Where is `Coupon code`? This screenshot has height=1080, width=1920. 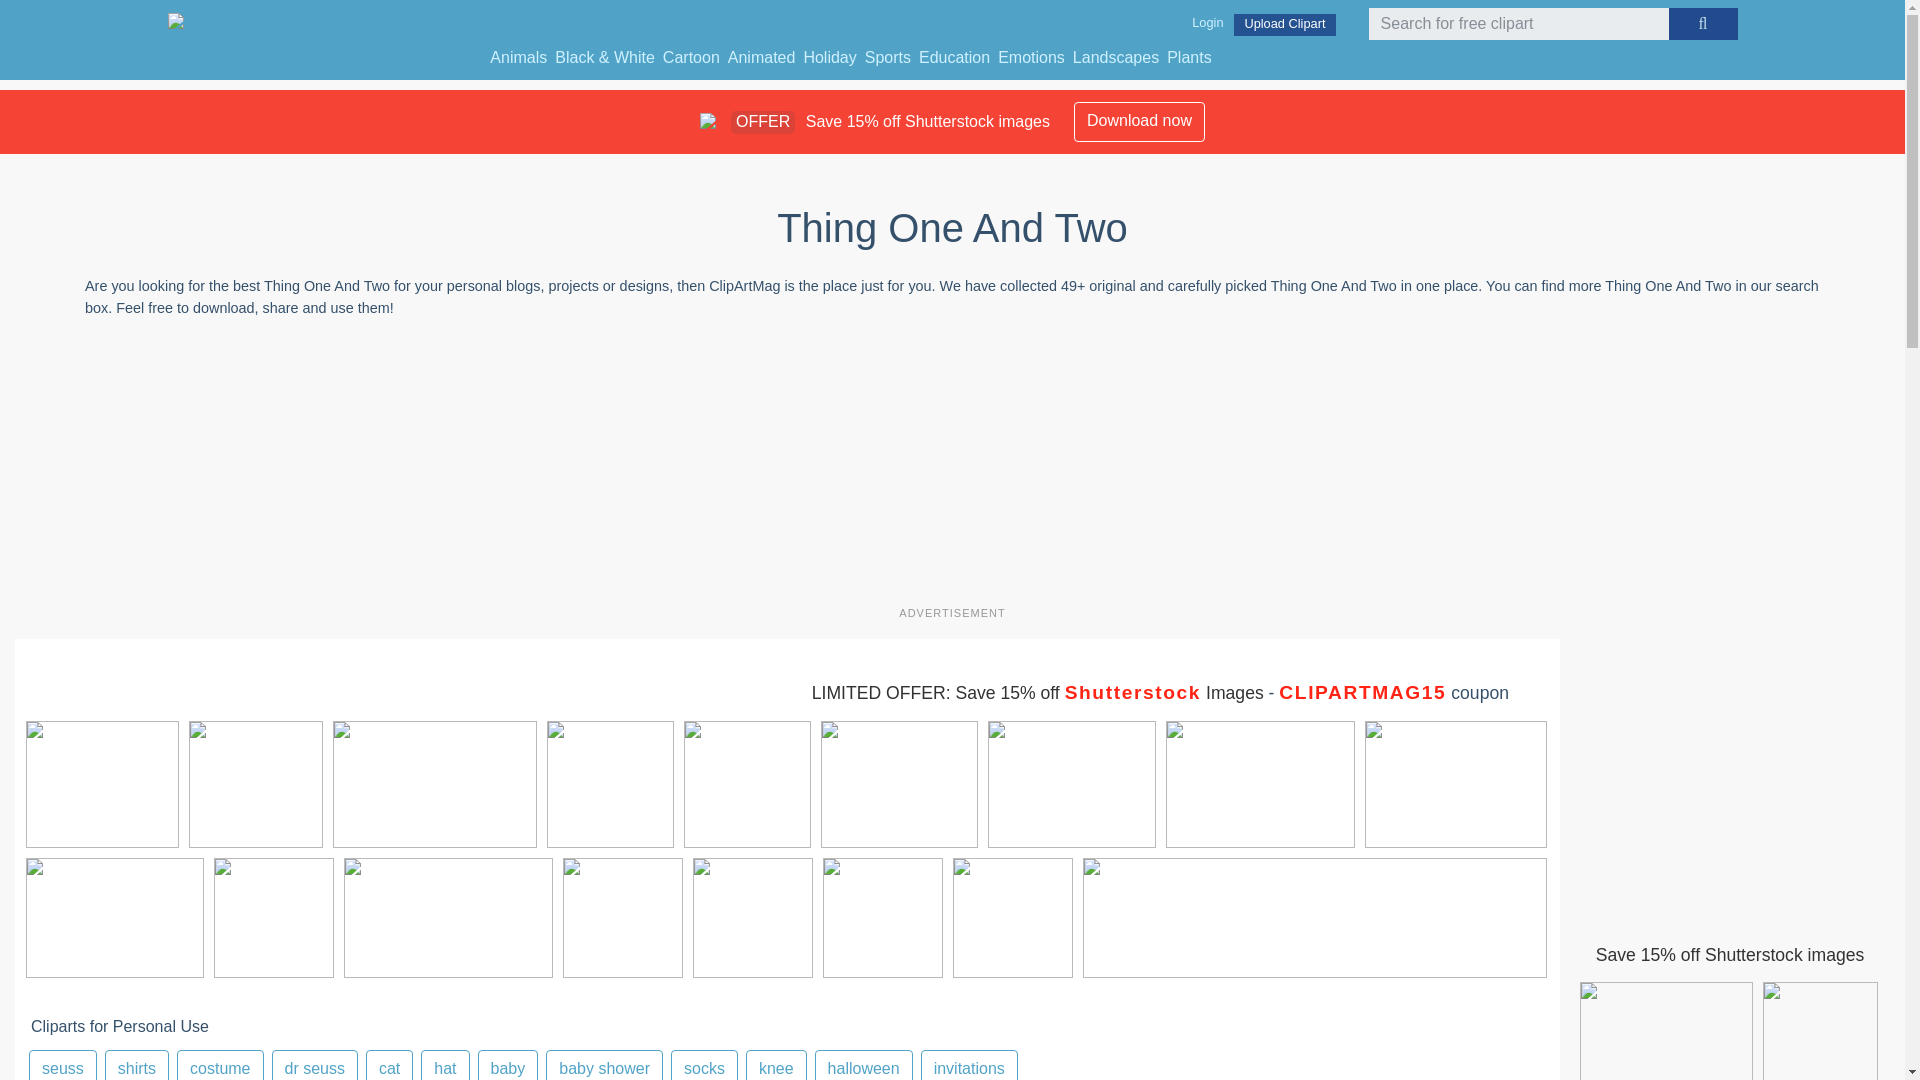
Coupon code is located at coordinates (1038, 692).